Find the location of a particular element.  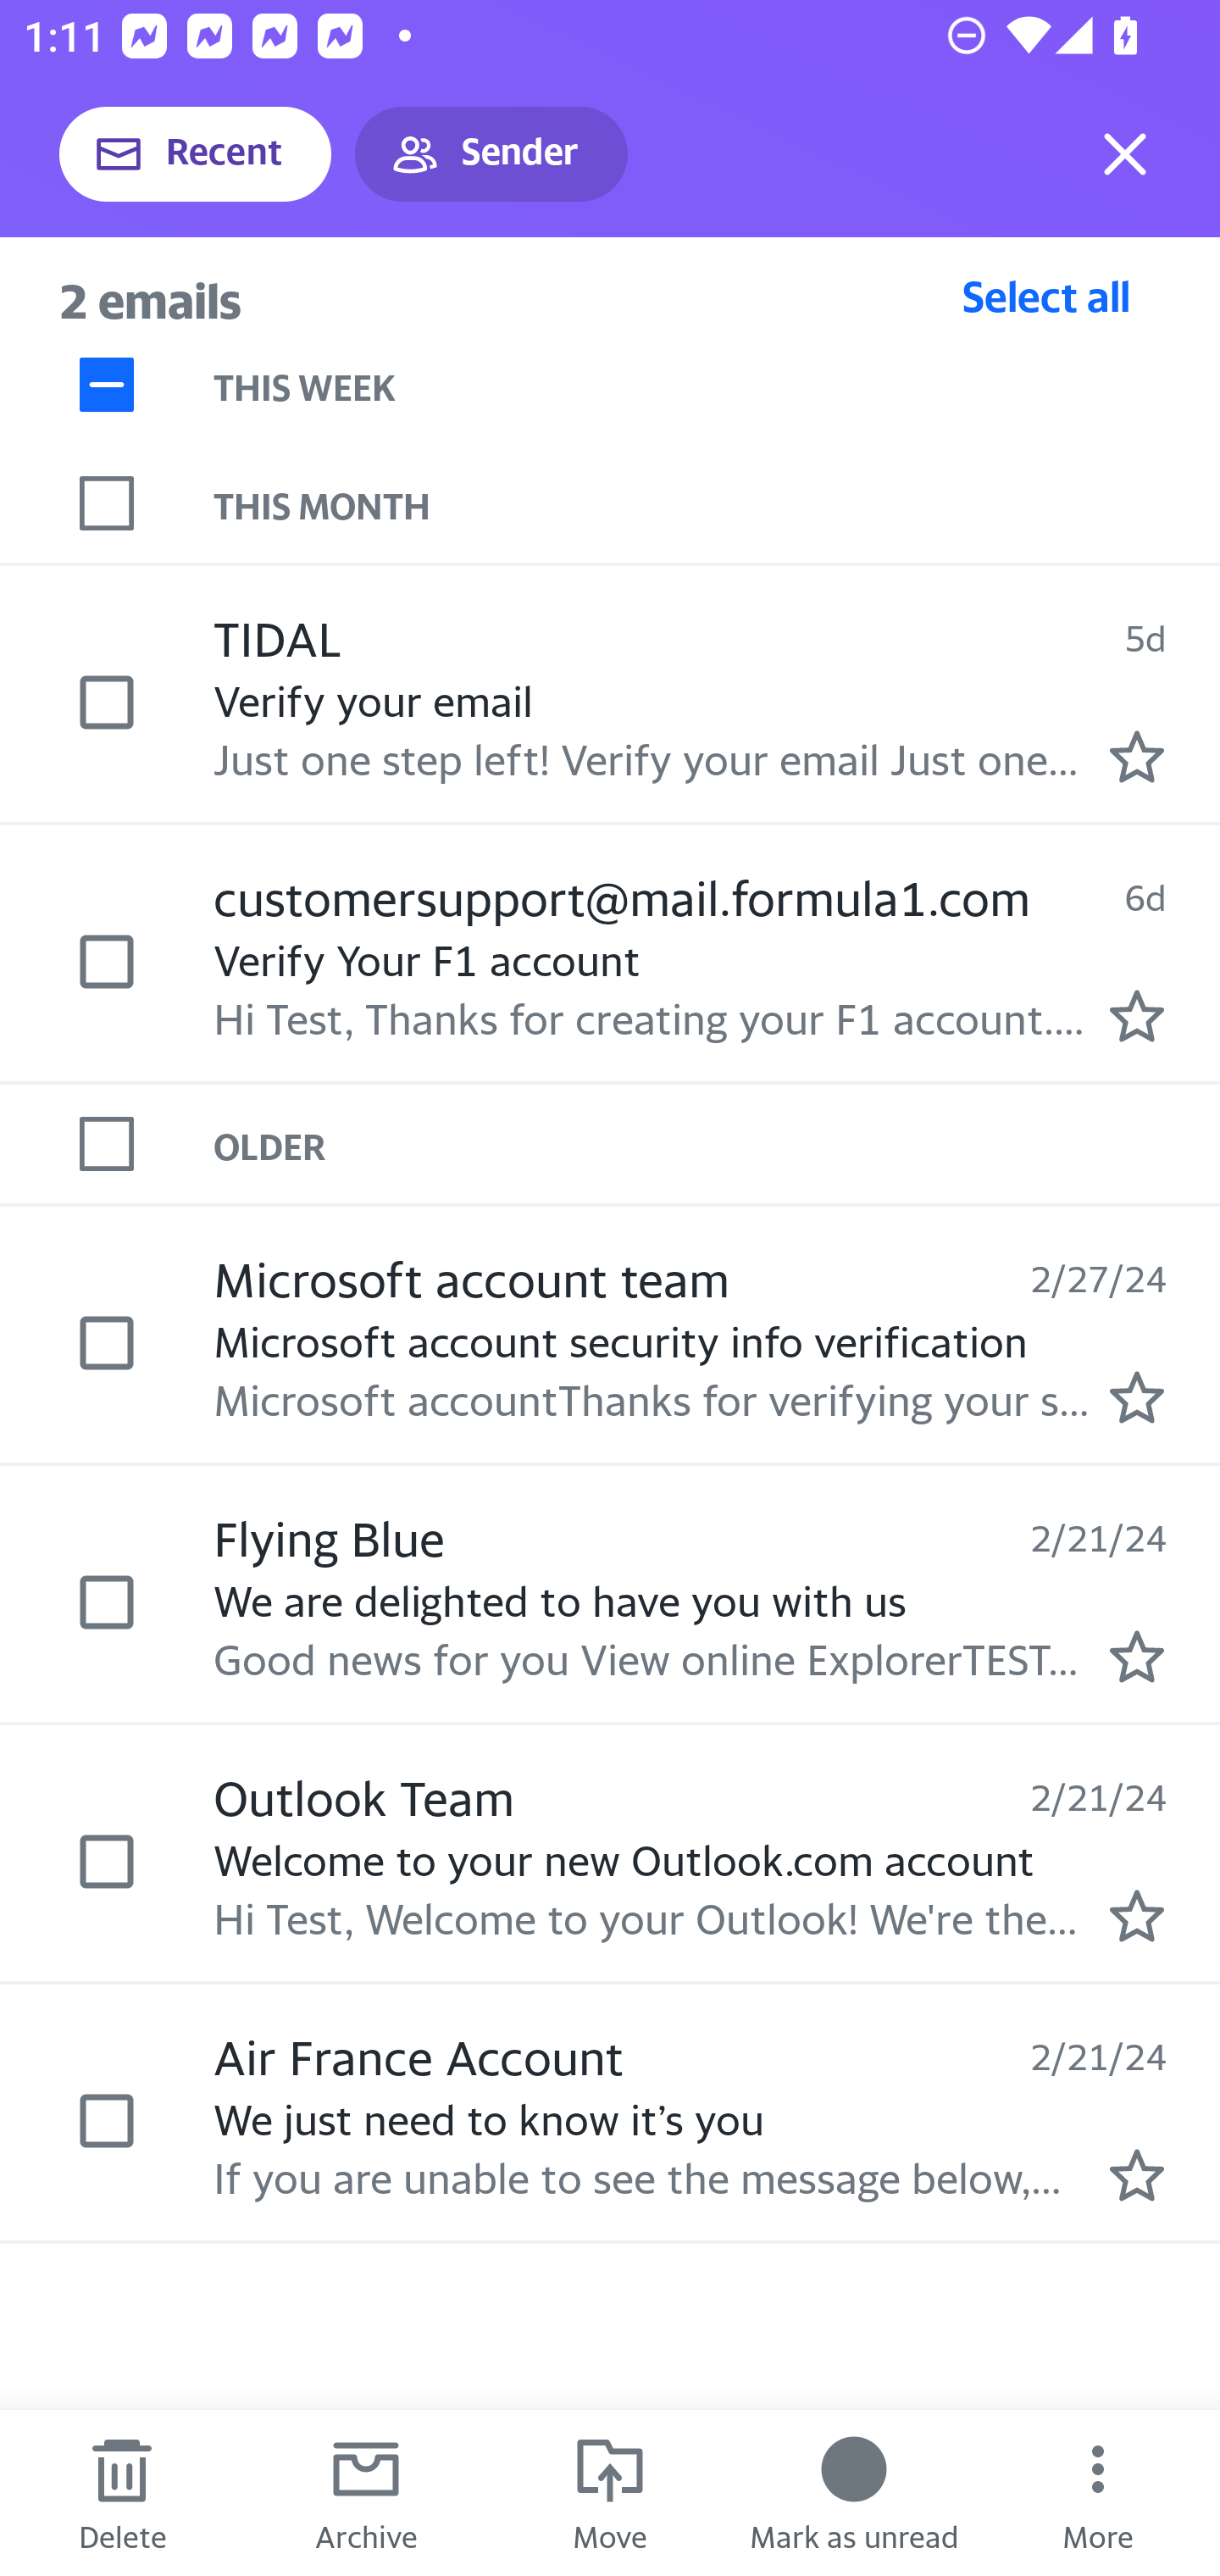

Move is located at coordinates (610, 2493).